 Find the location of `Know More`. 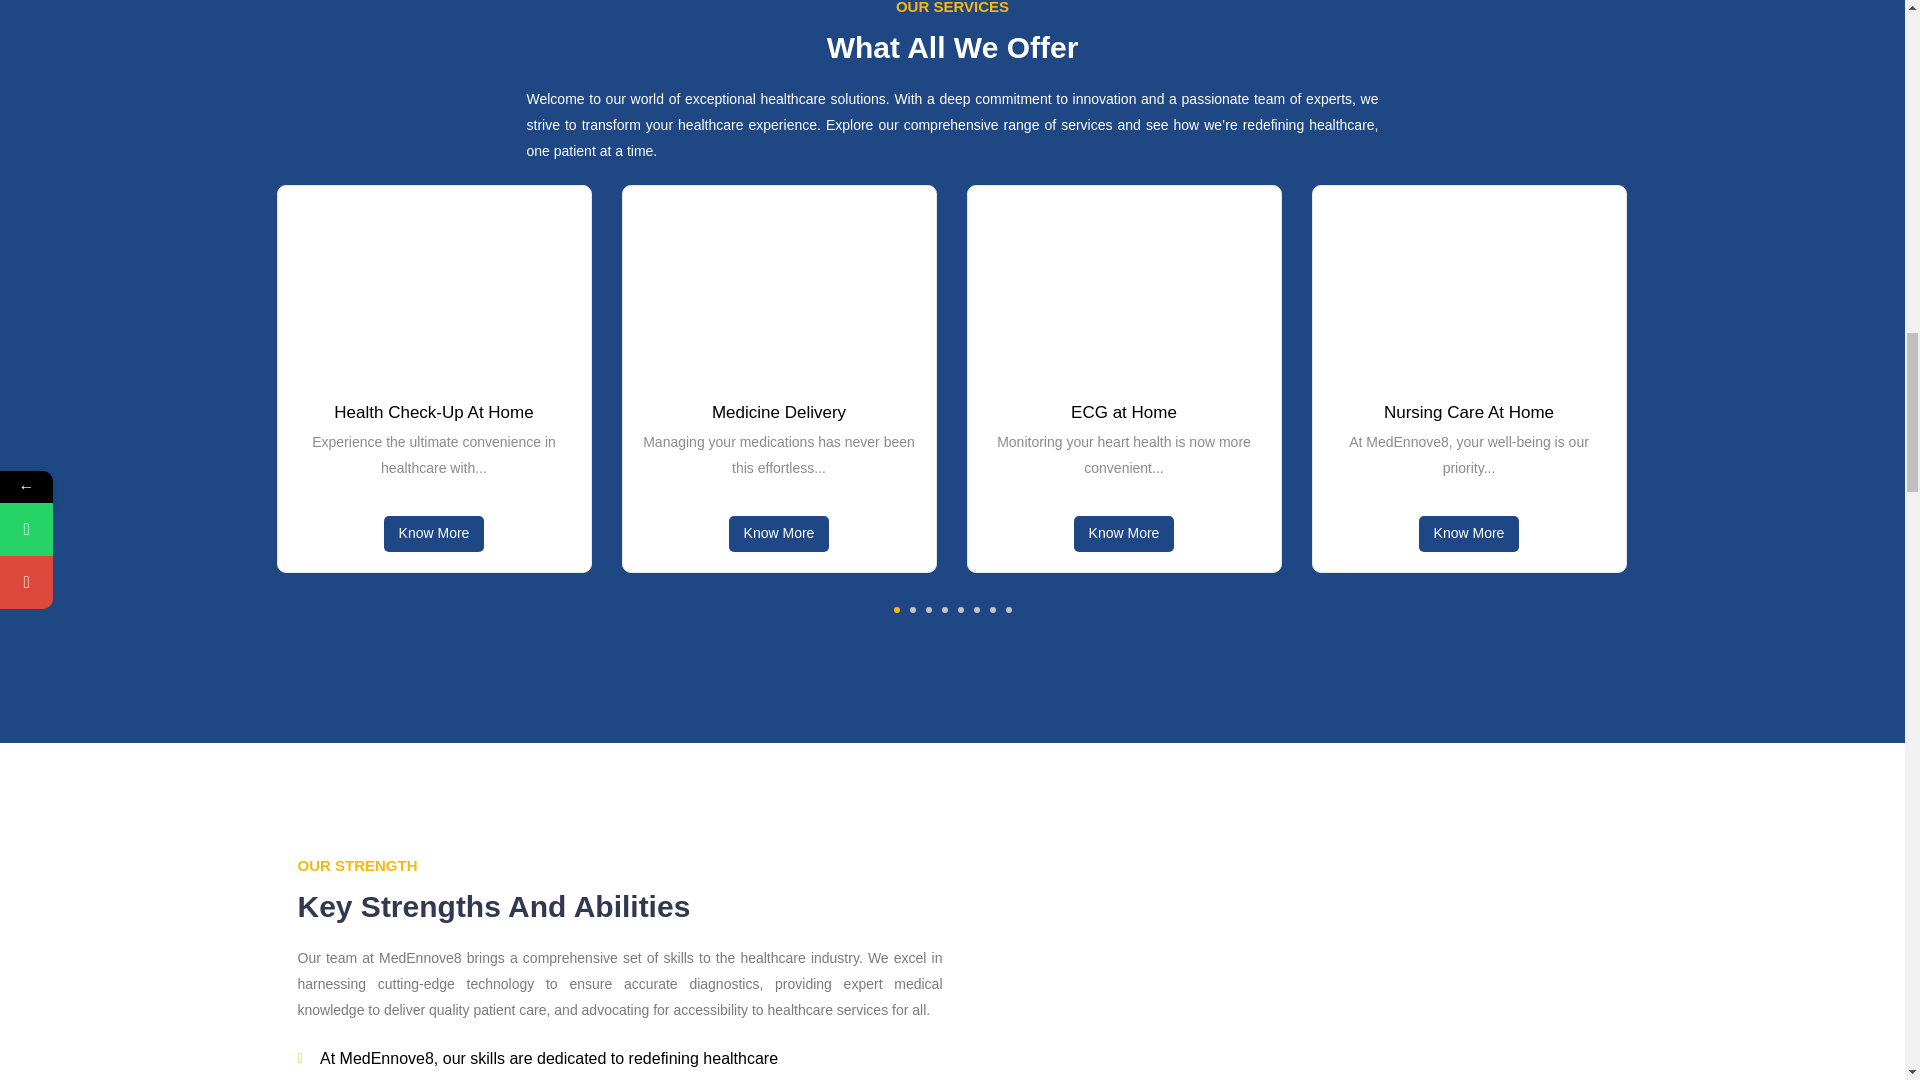

Know More is located at coordinates (1468, 288).